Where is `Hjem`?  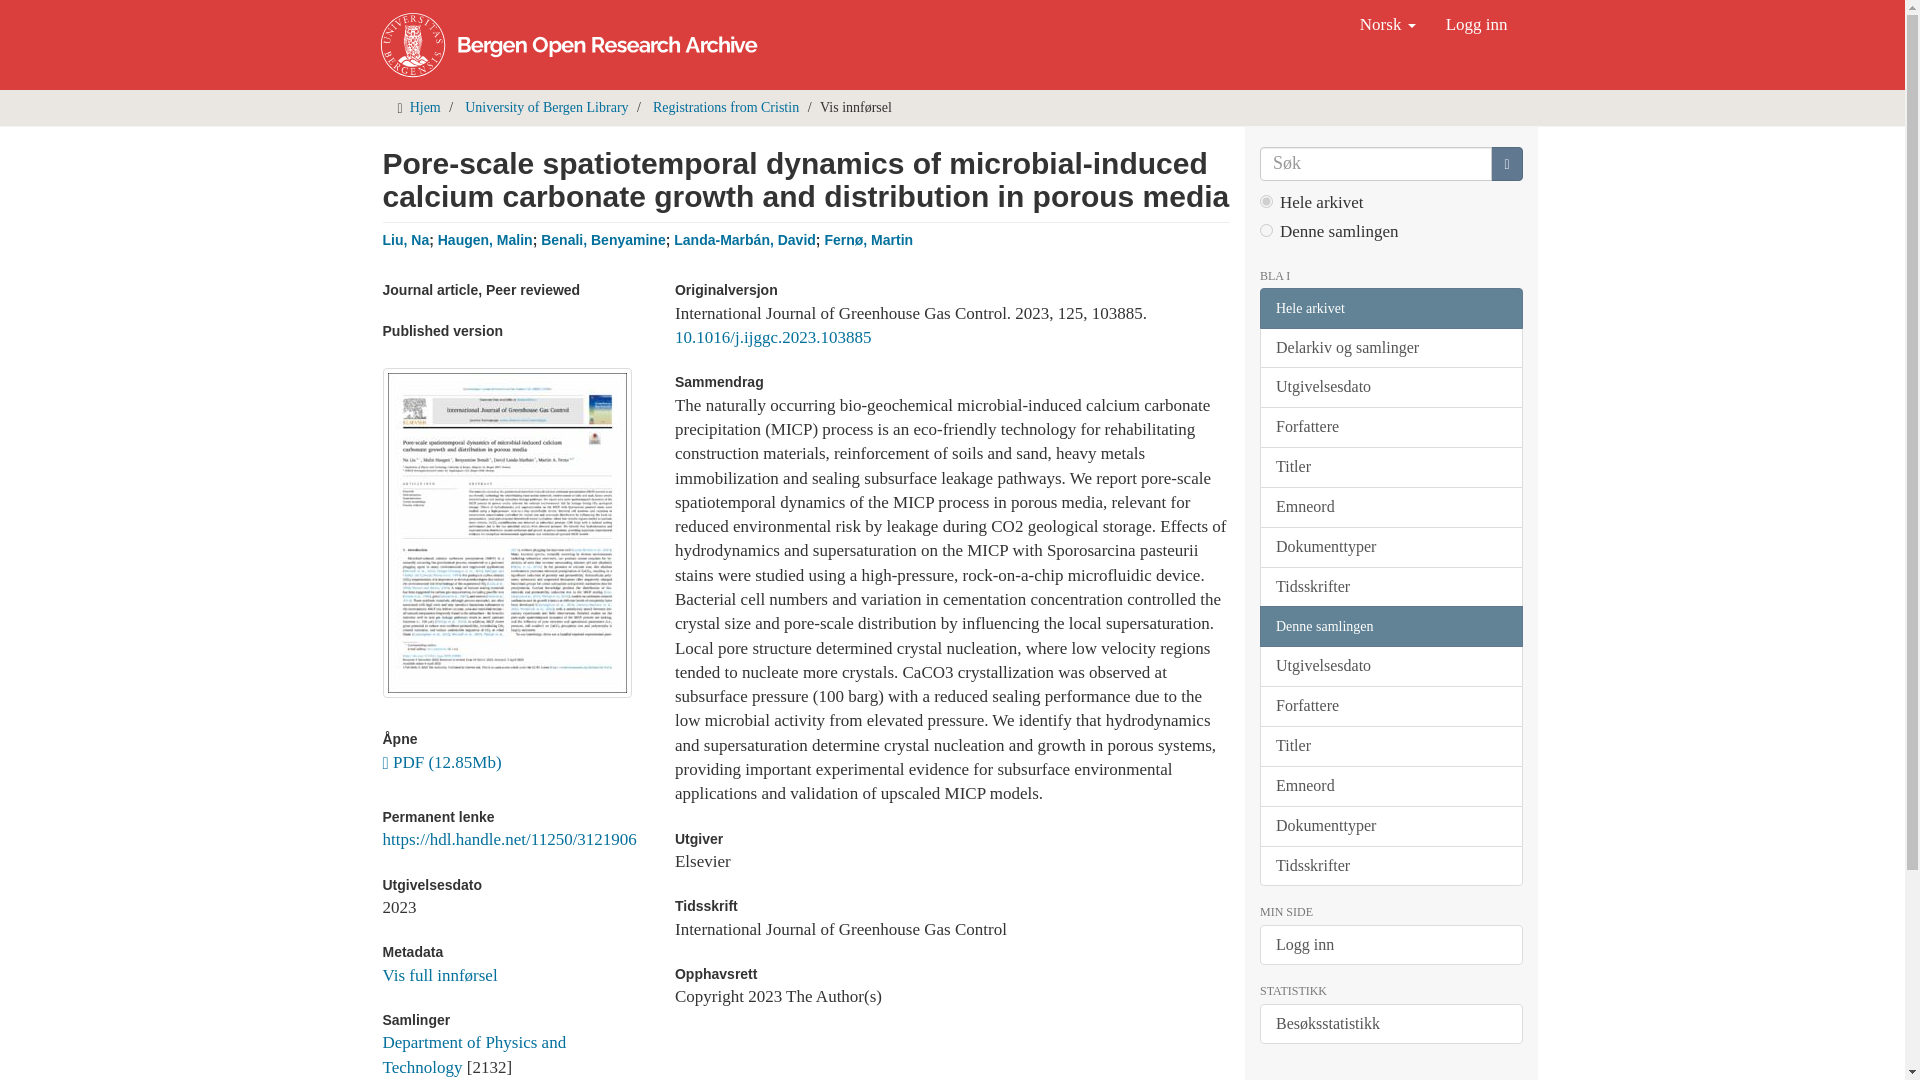 Hjem is located at coordinates (426, 107).